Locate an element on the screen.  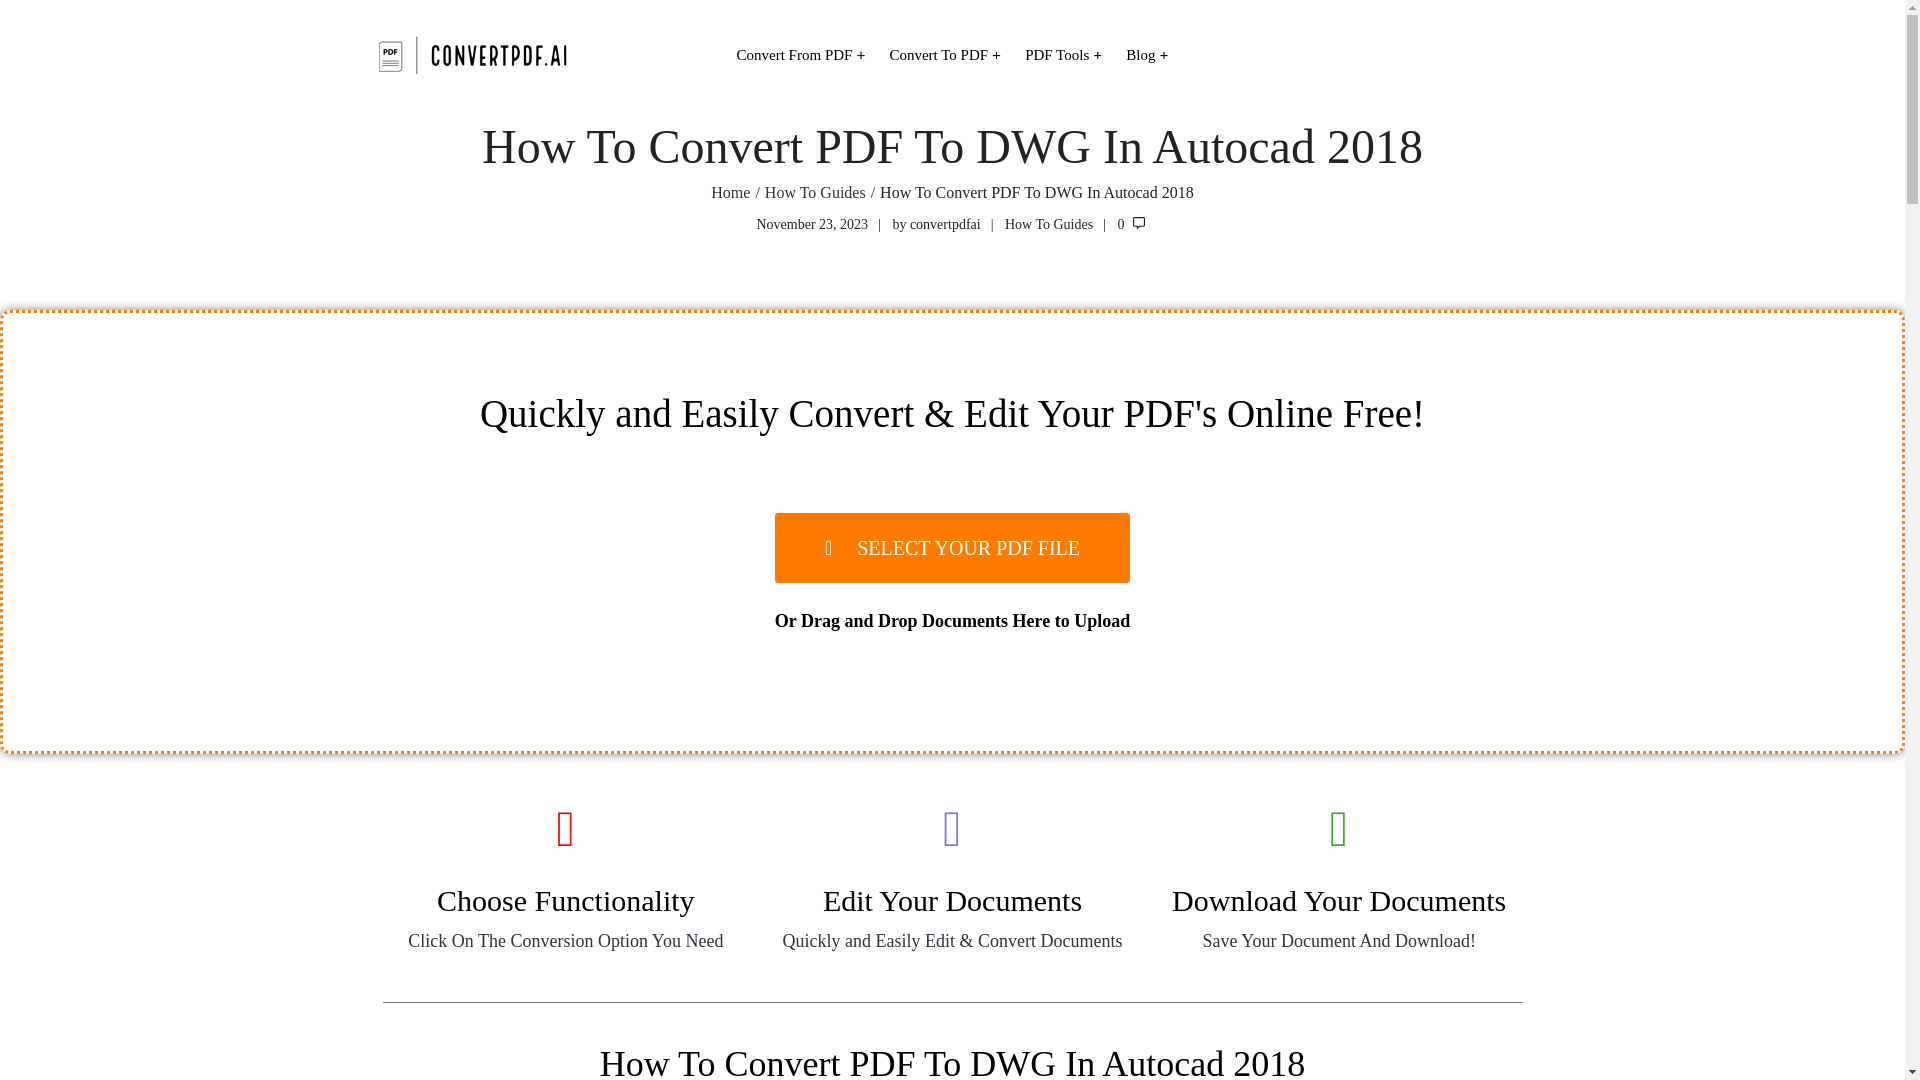
Convert From PDF is located at coordinates (801, 55).